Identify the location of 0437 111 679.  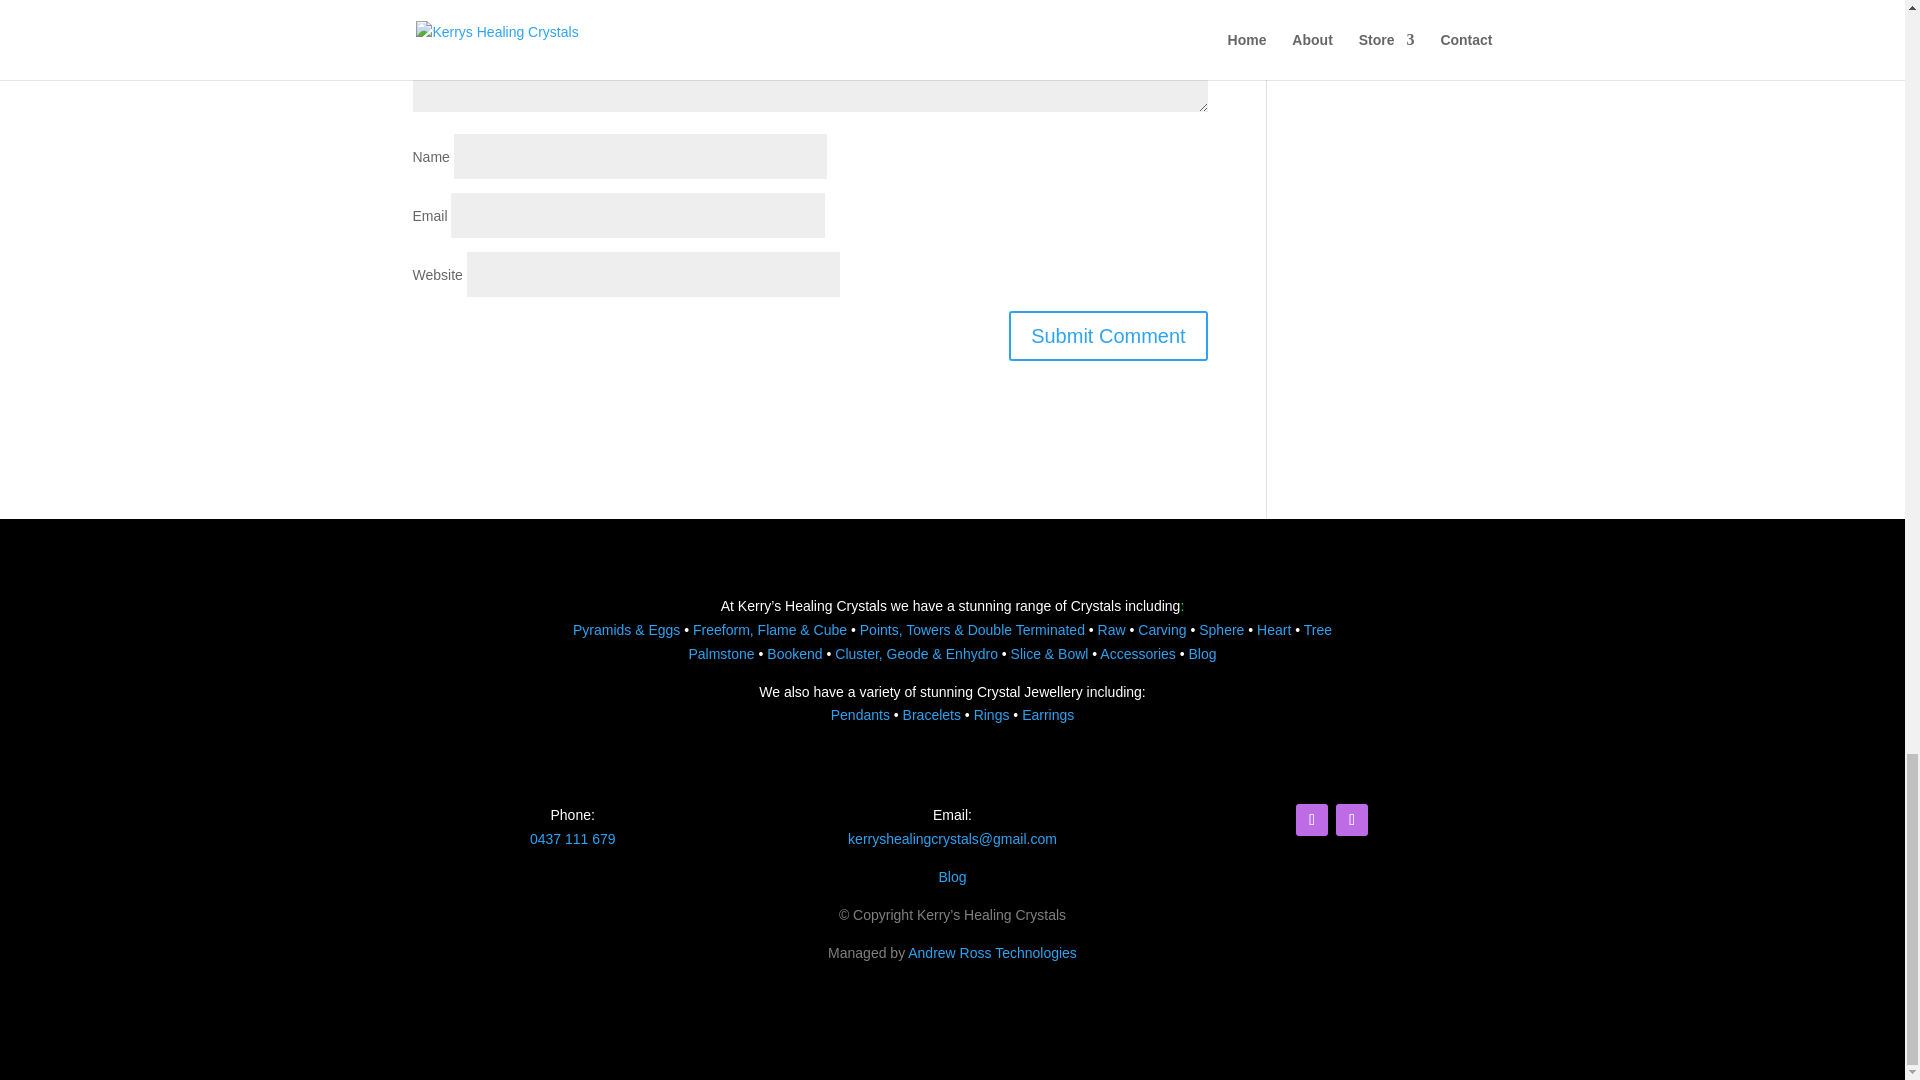
(572, 838).